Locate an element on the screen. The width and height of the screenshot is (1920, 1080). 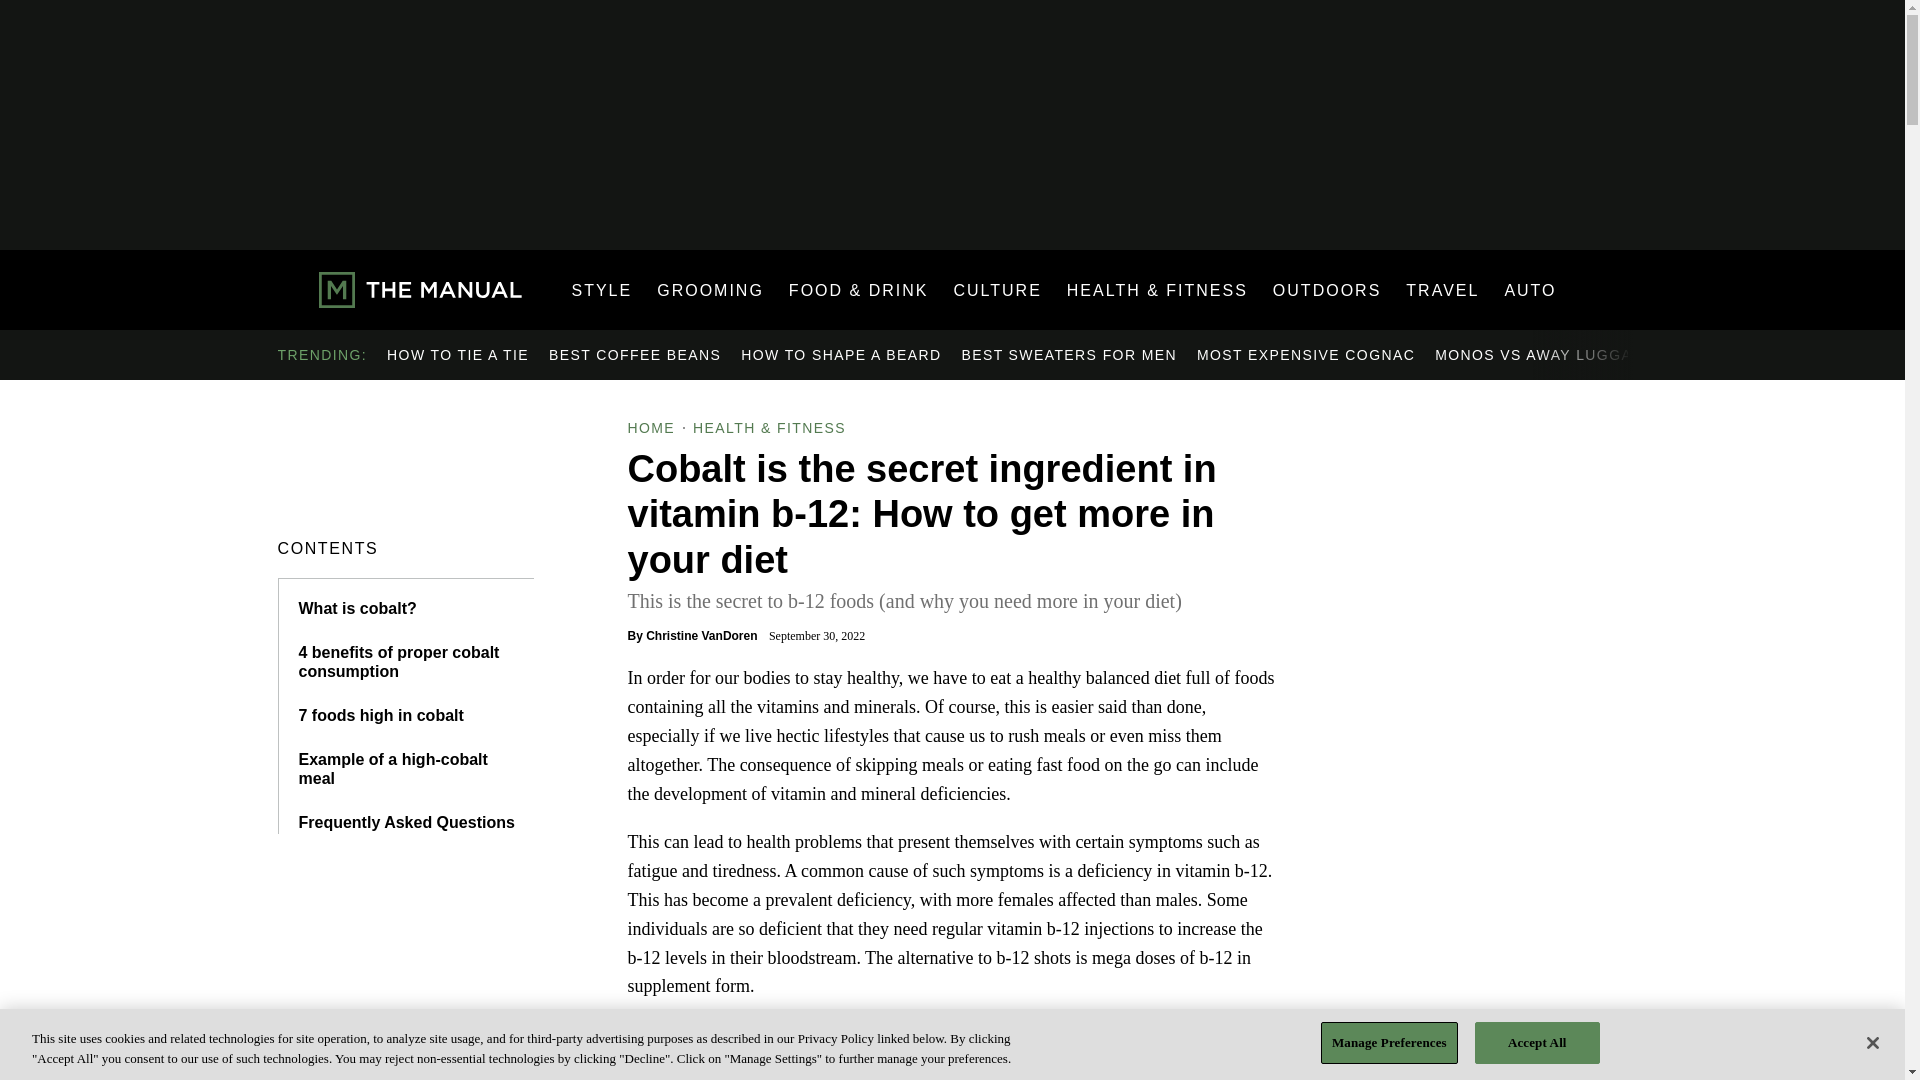
CULTURE is located at coordinates (996, 290).